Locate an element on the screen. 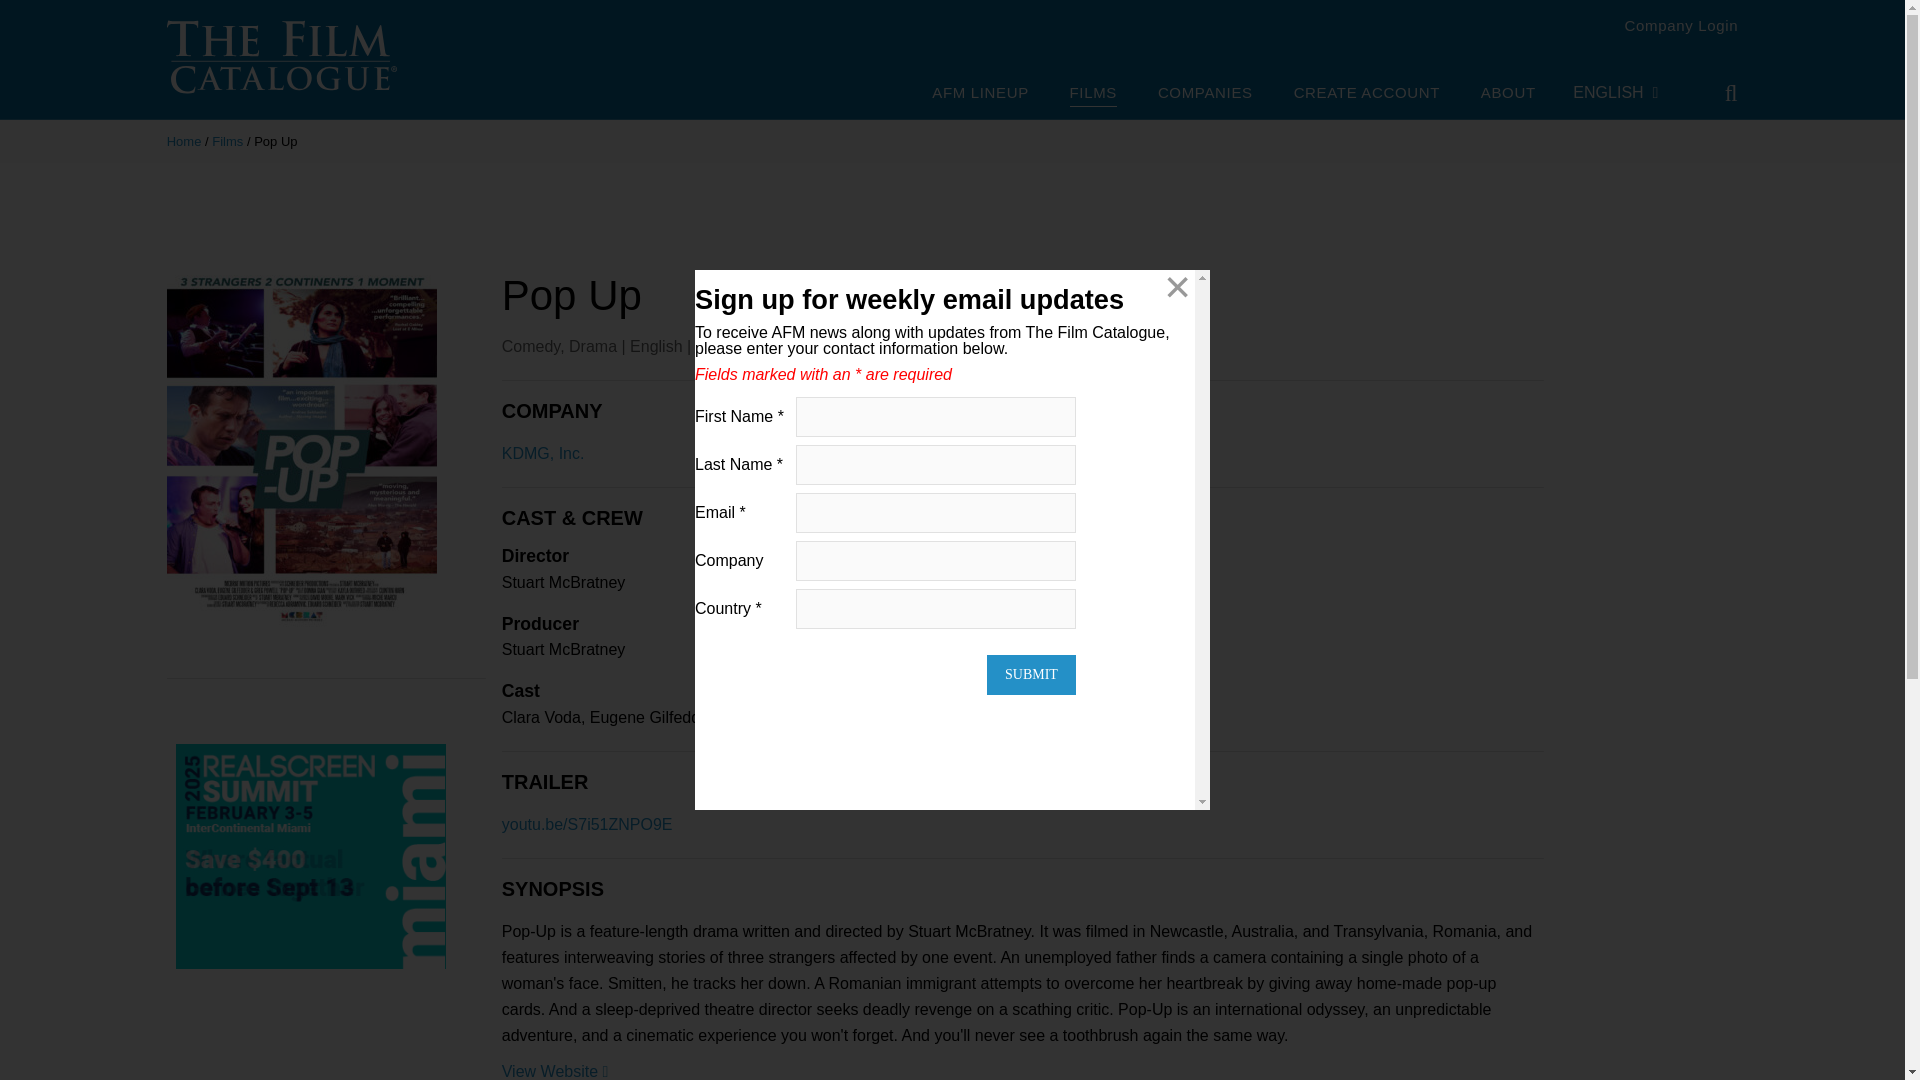 This screenshot has height=1080, width=1920. CREATE ACCOUNT is located at coordinates (1367, 94).